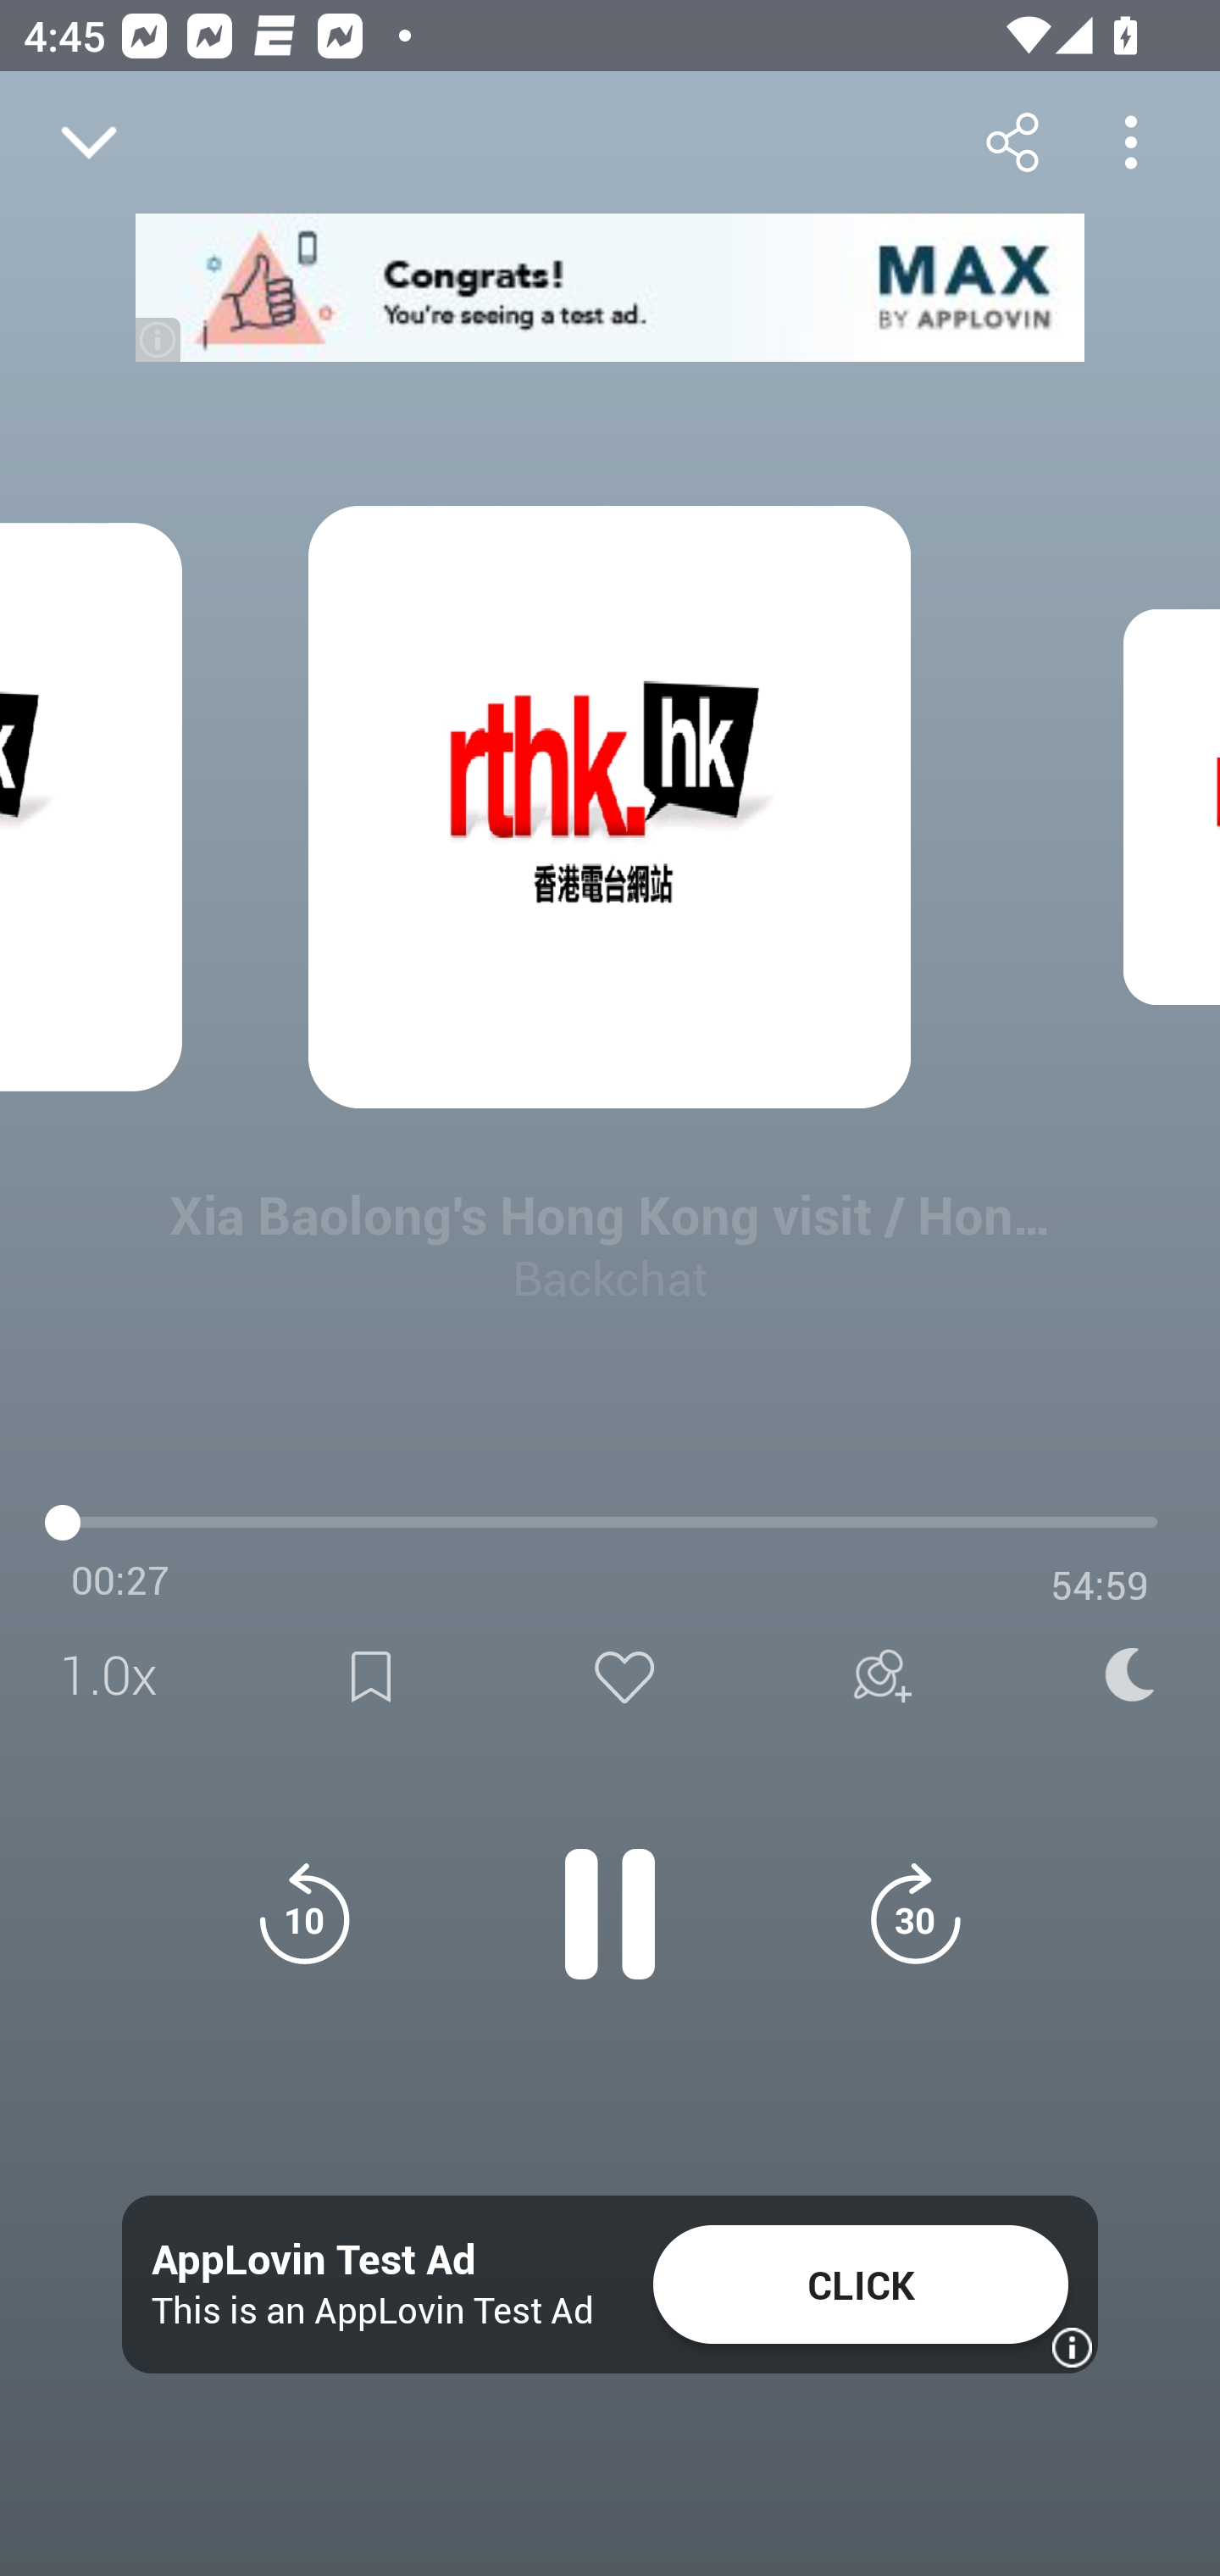  I want to click on 1.0x Speed, so click(119, 1676).